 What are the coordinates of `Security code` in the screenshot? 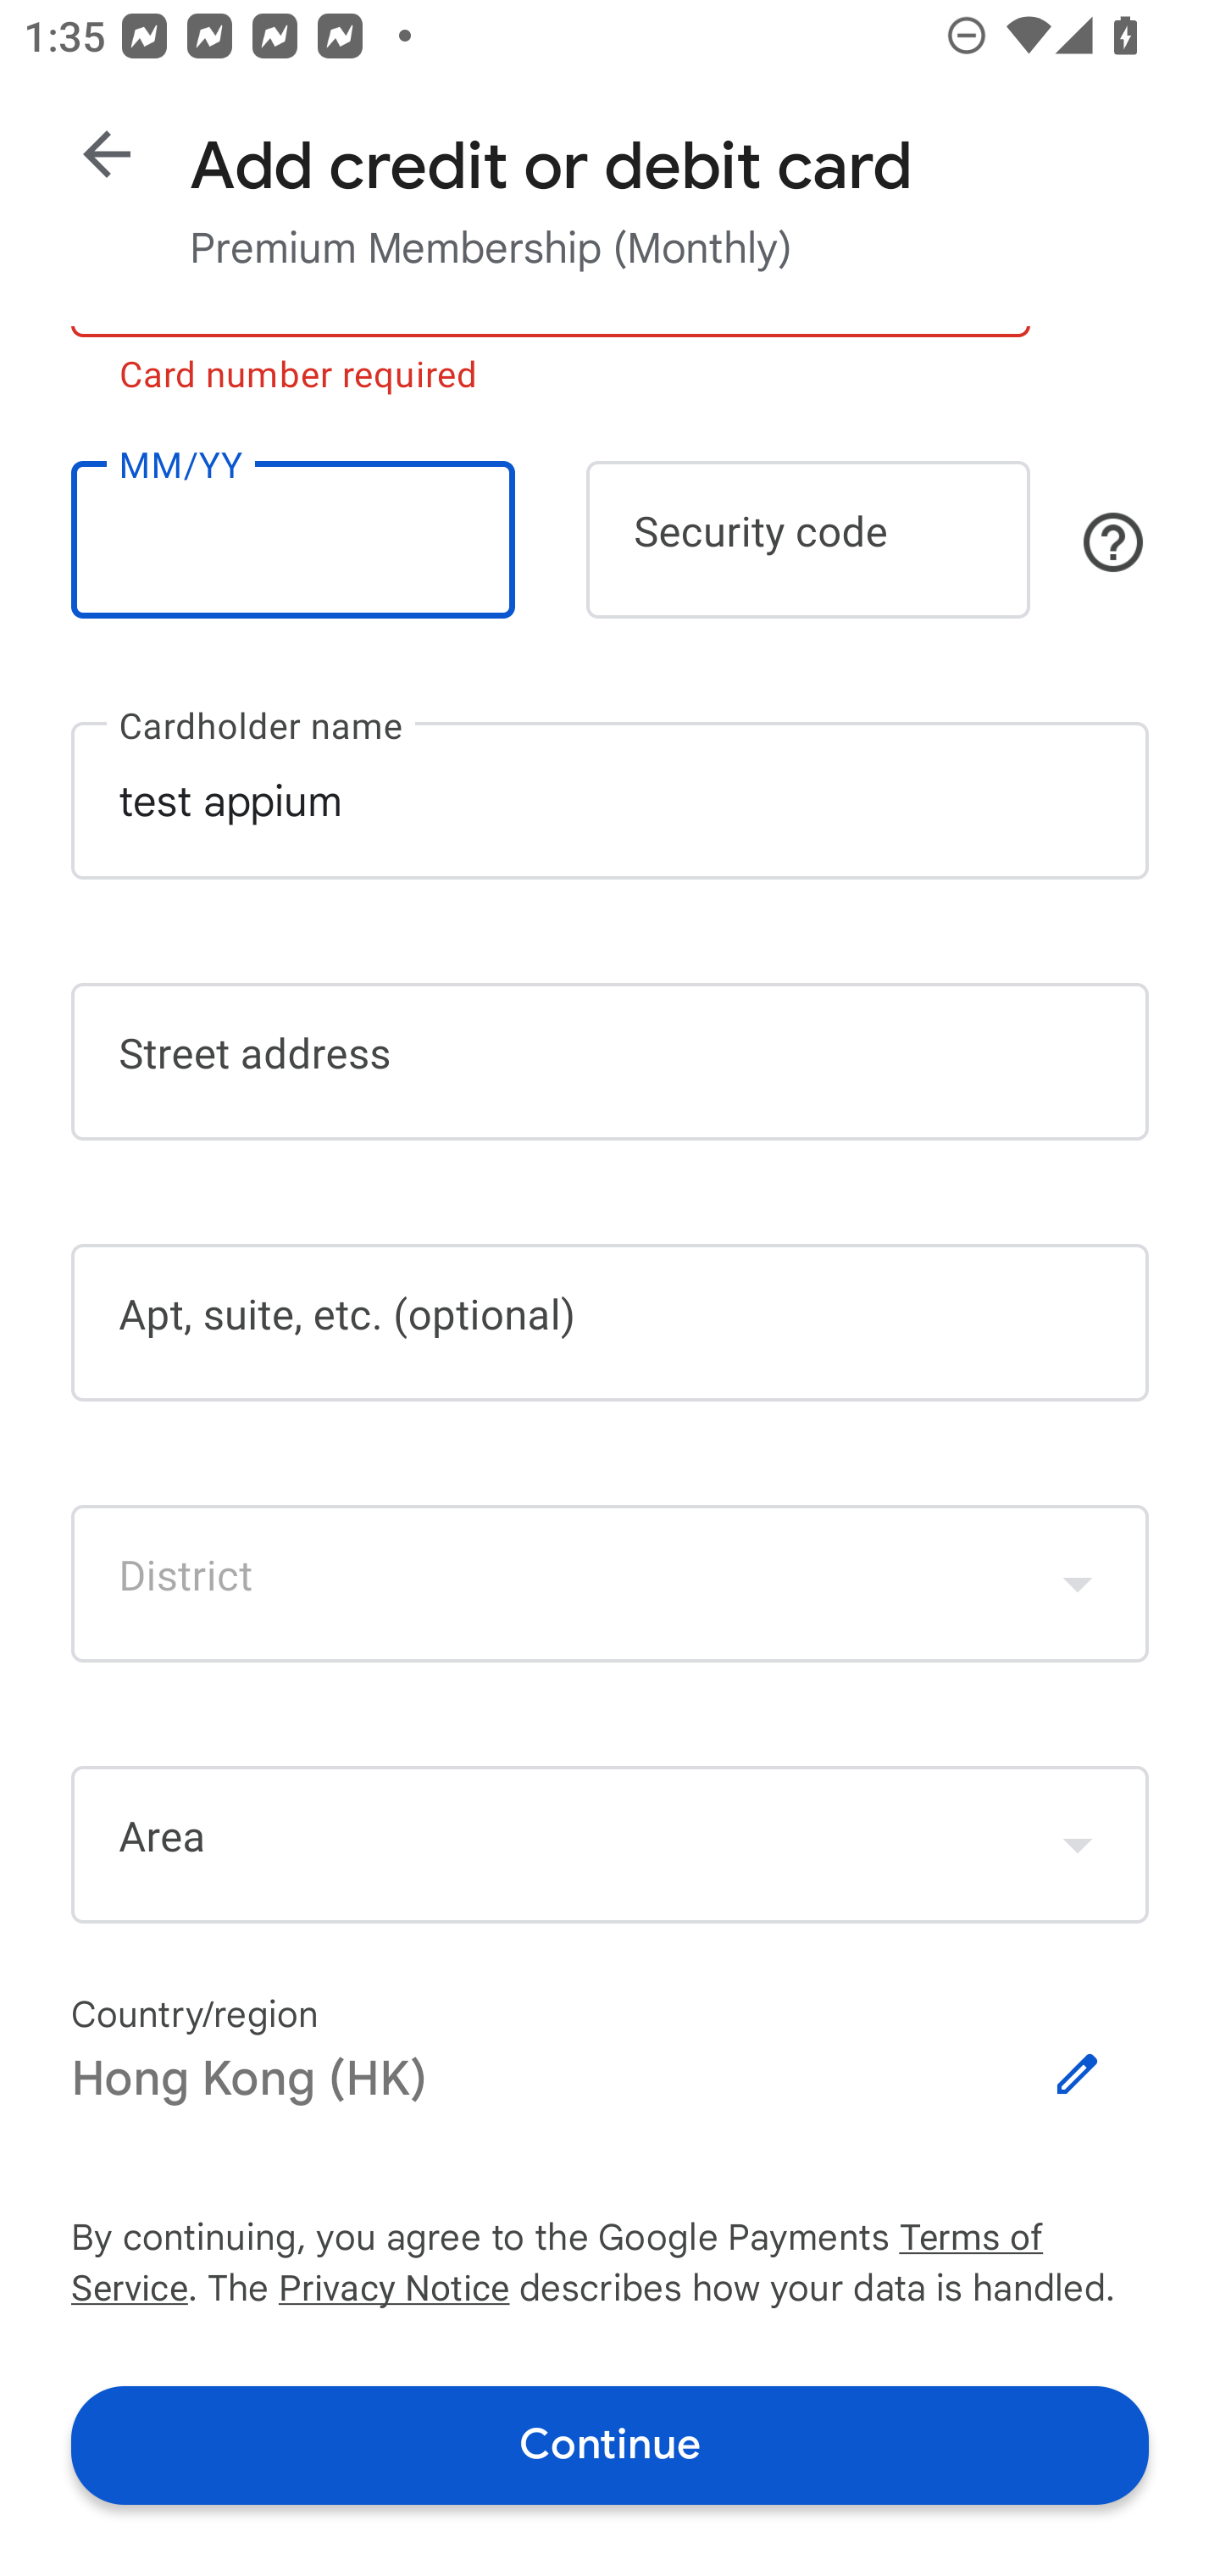 It's located at (808, 539).